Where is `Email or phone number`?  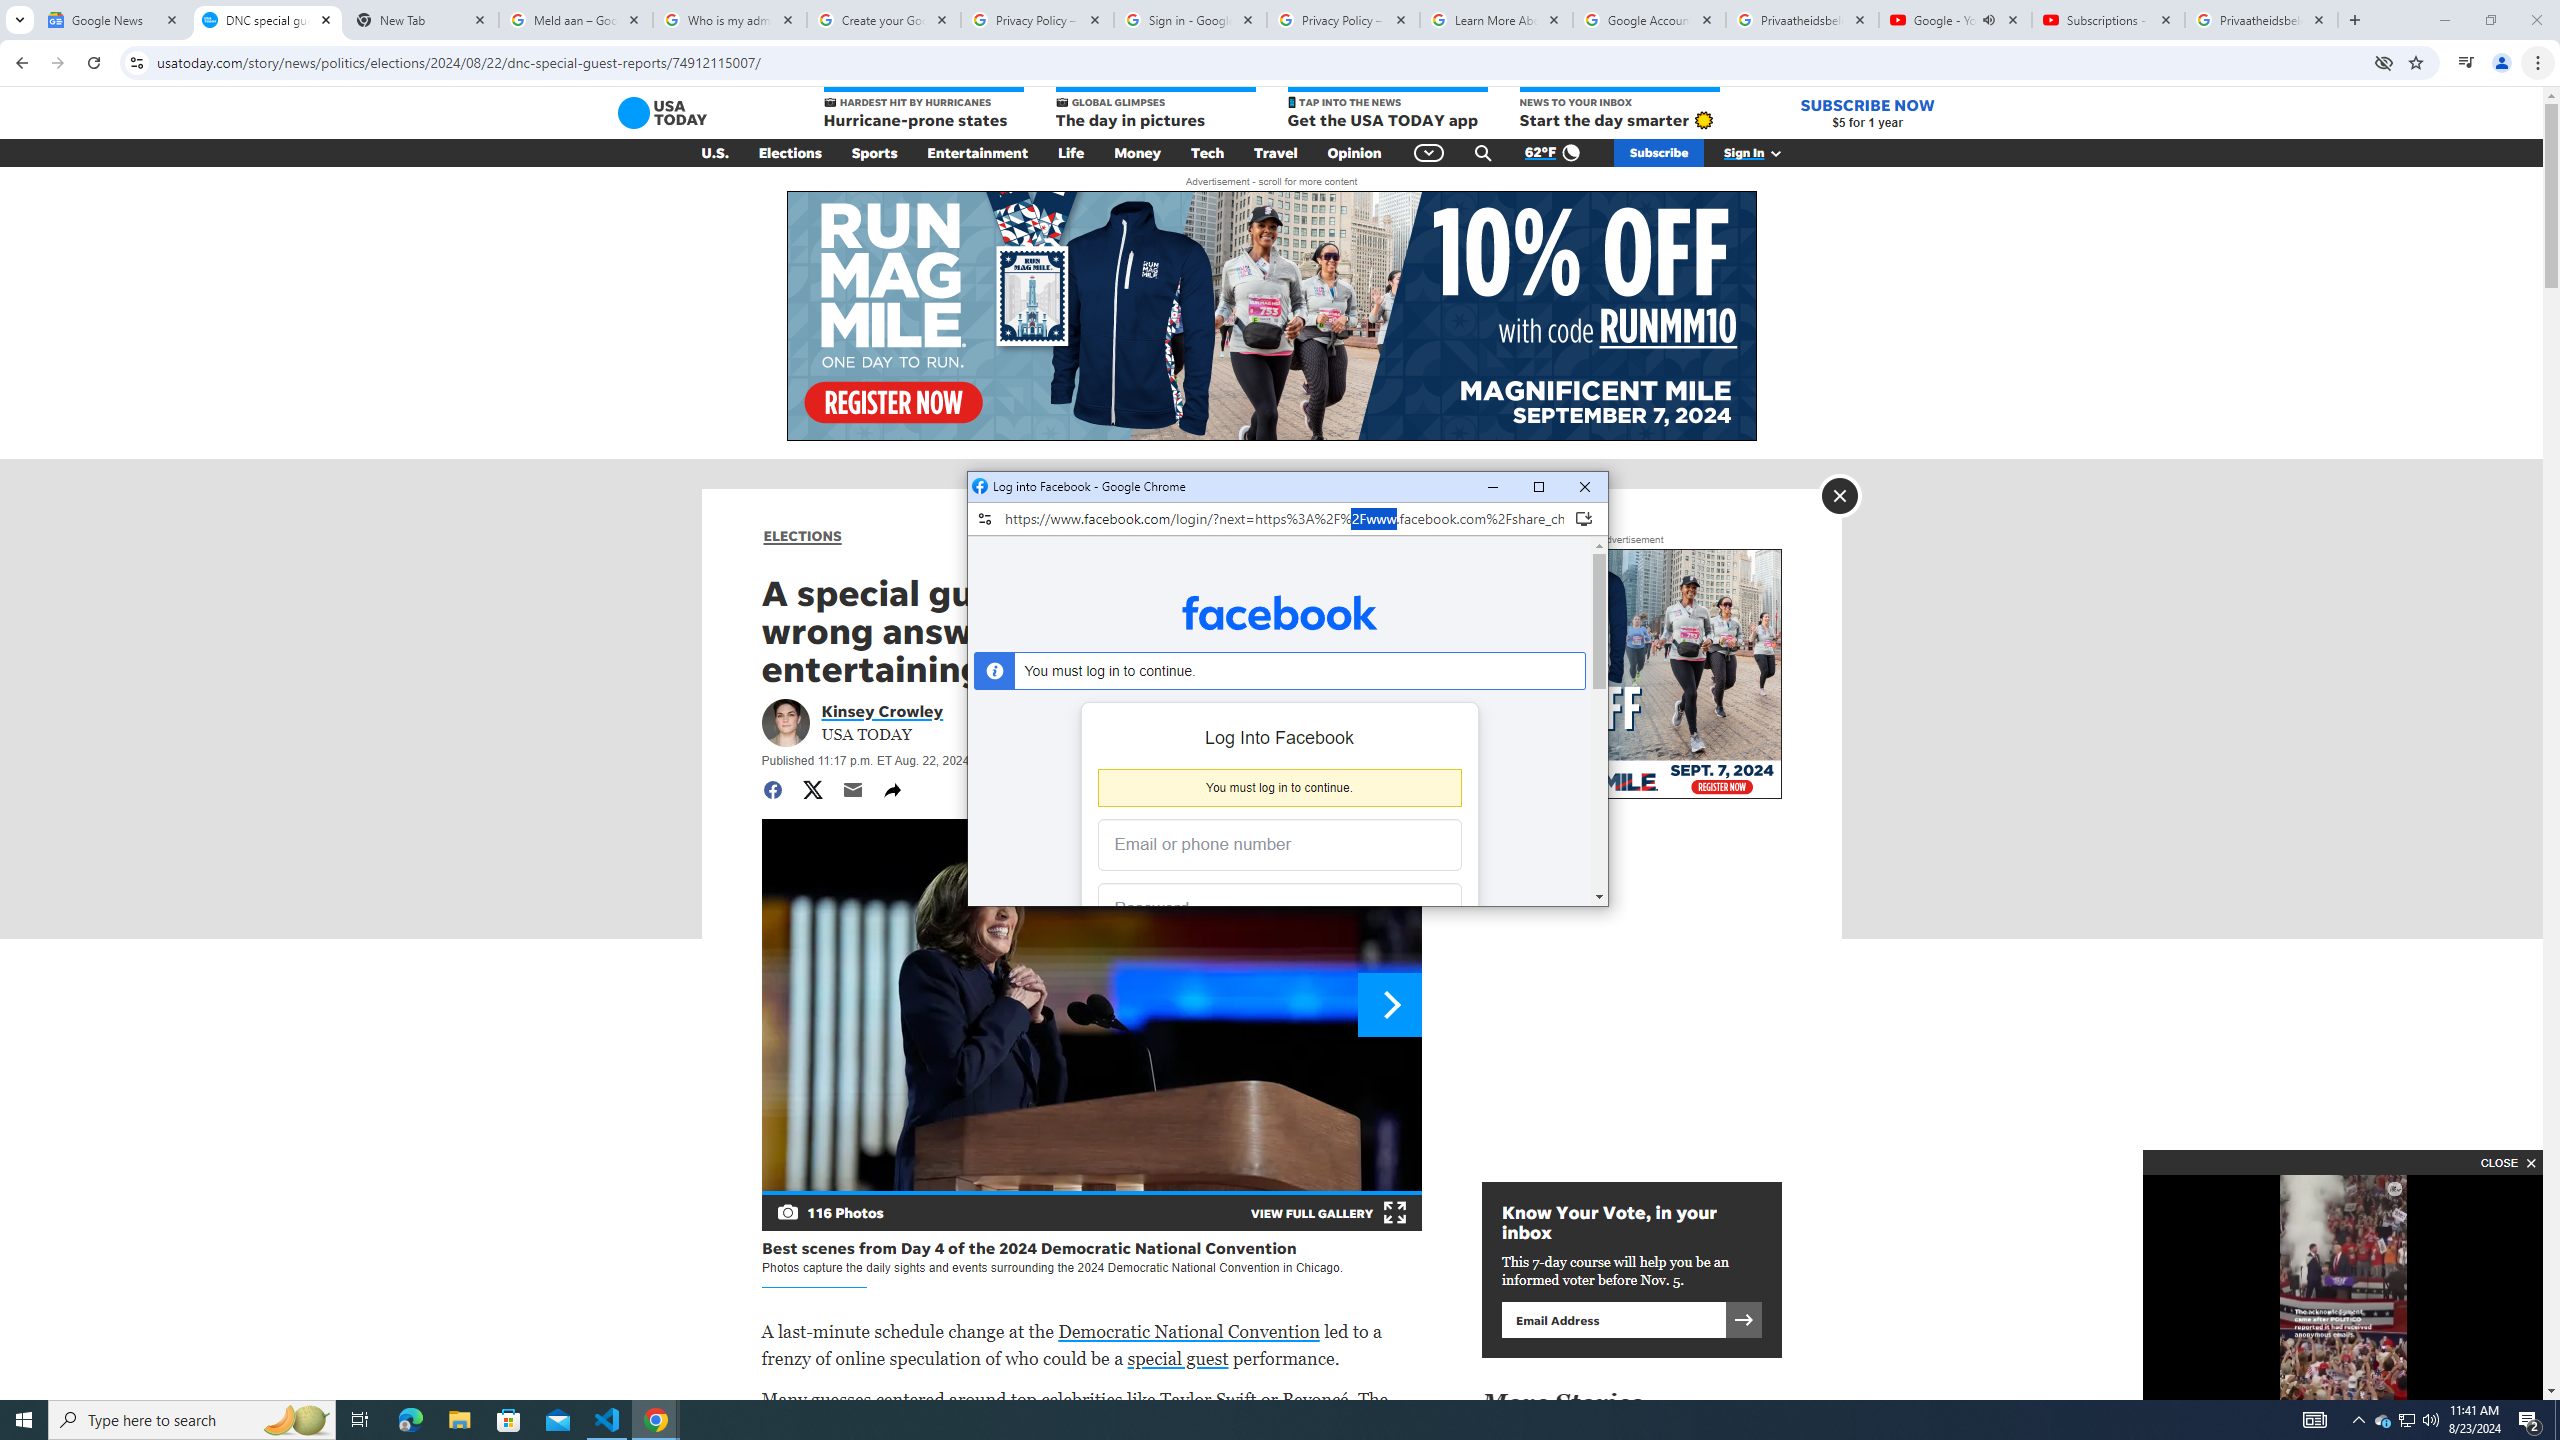 Email or phone number is located at coordinates (1658, 153).